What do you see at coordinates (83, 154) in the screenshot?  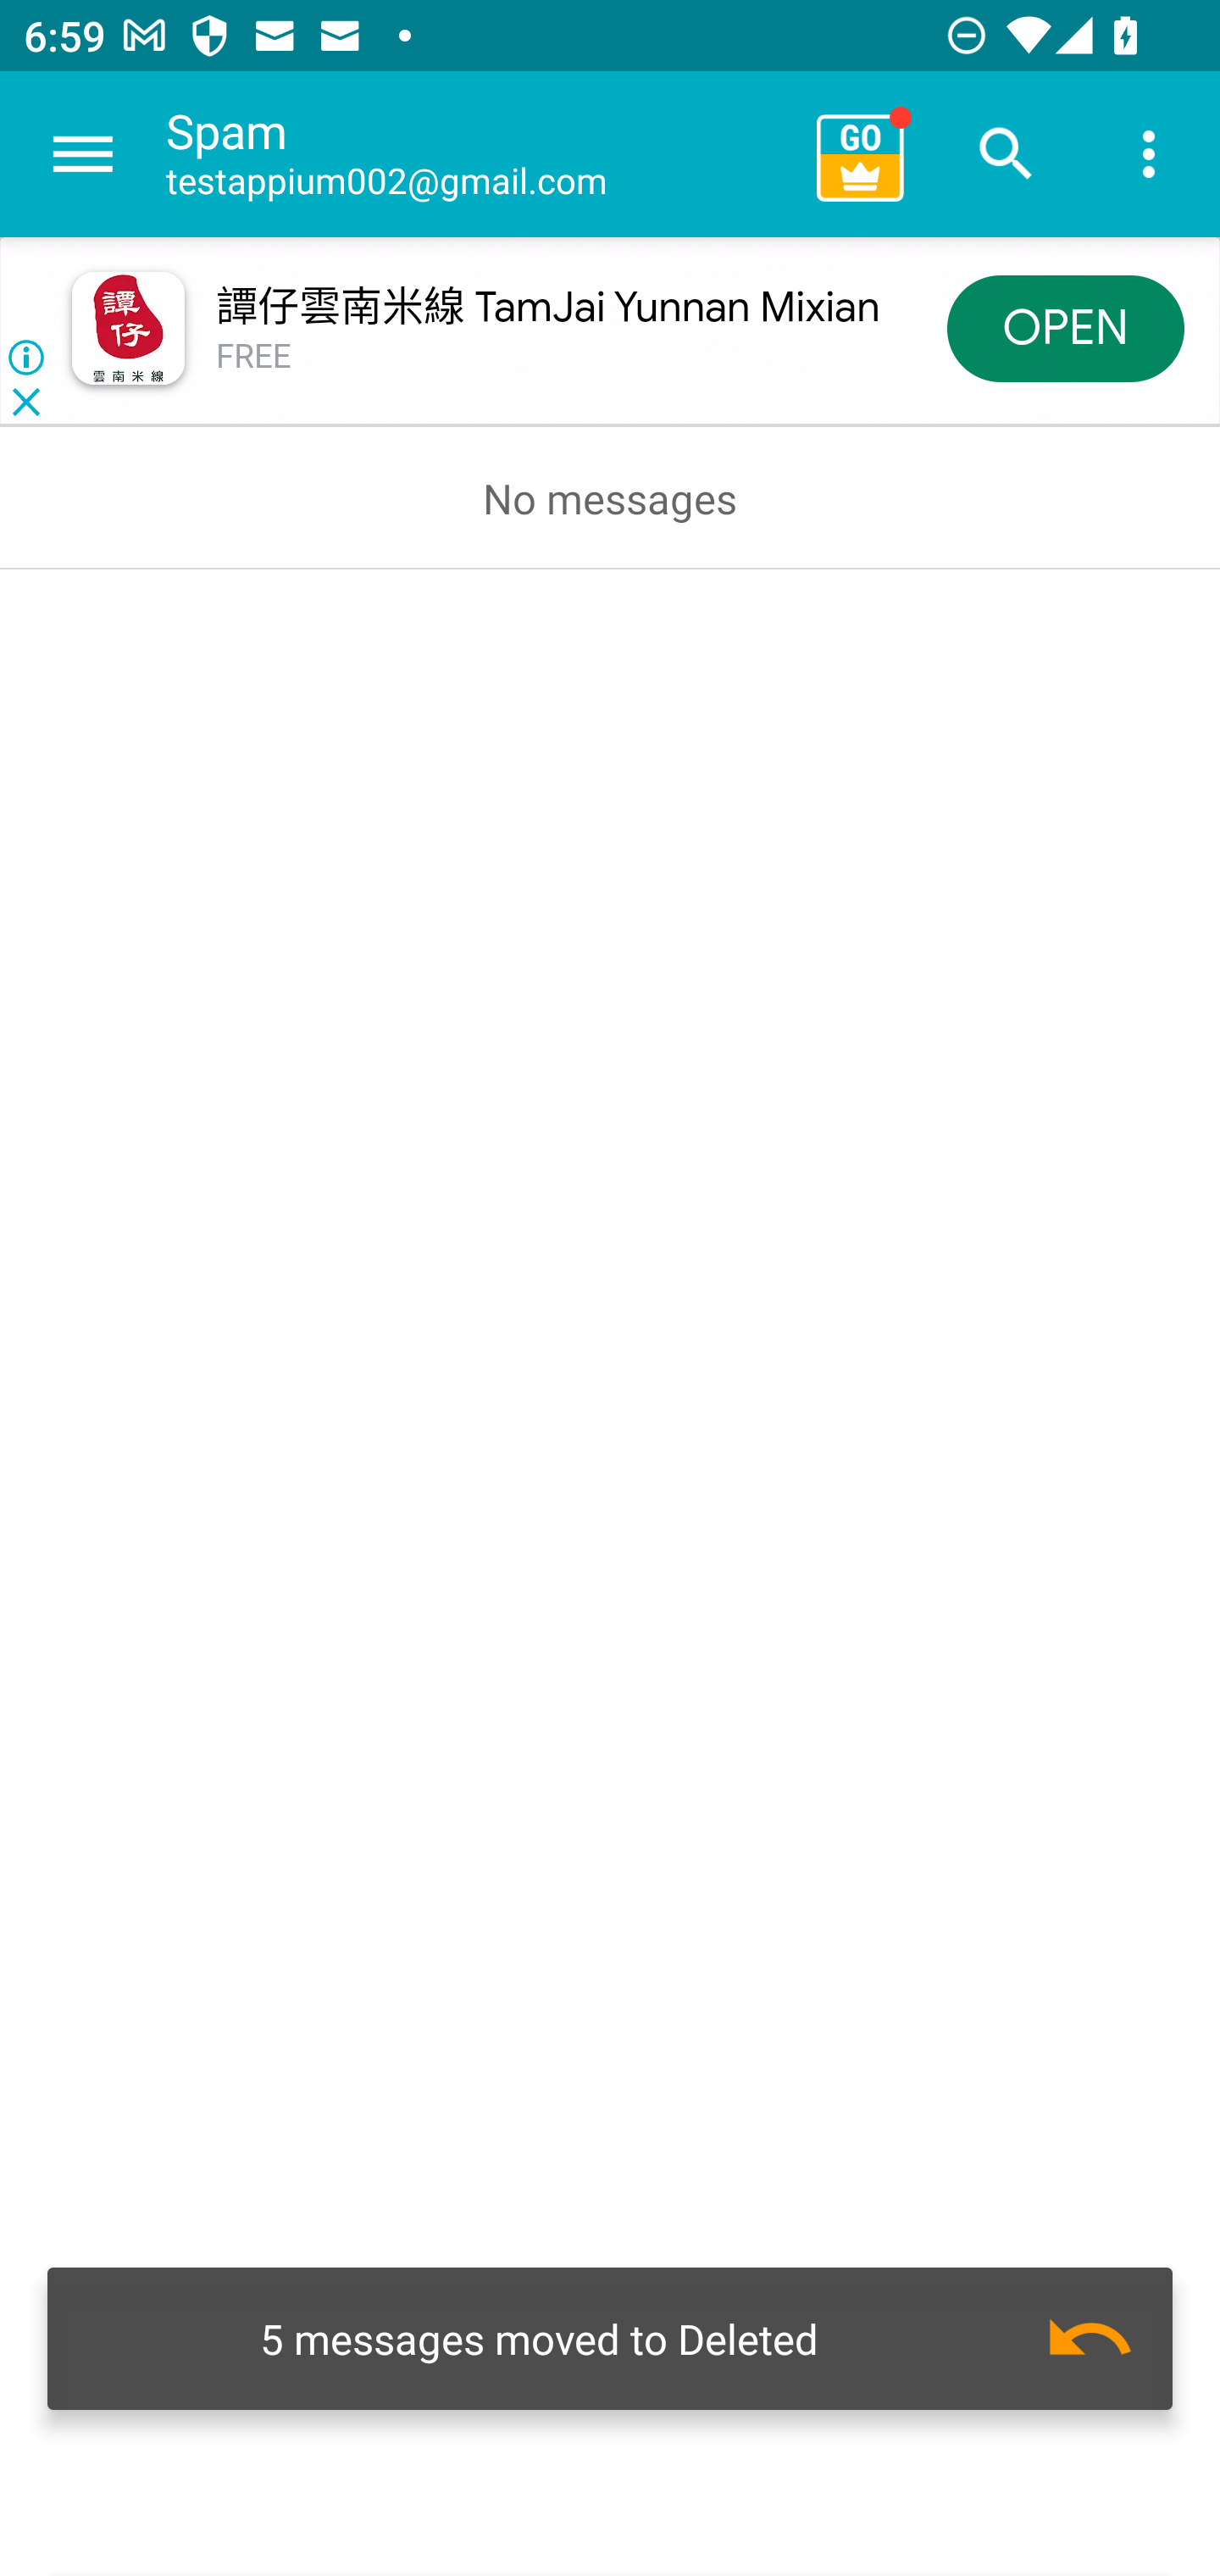 I see `Navigate up` at bounding box center [83, 154].